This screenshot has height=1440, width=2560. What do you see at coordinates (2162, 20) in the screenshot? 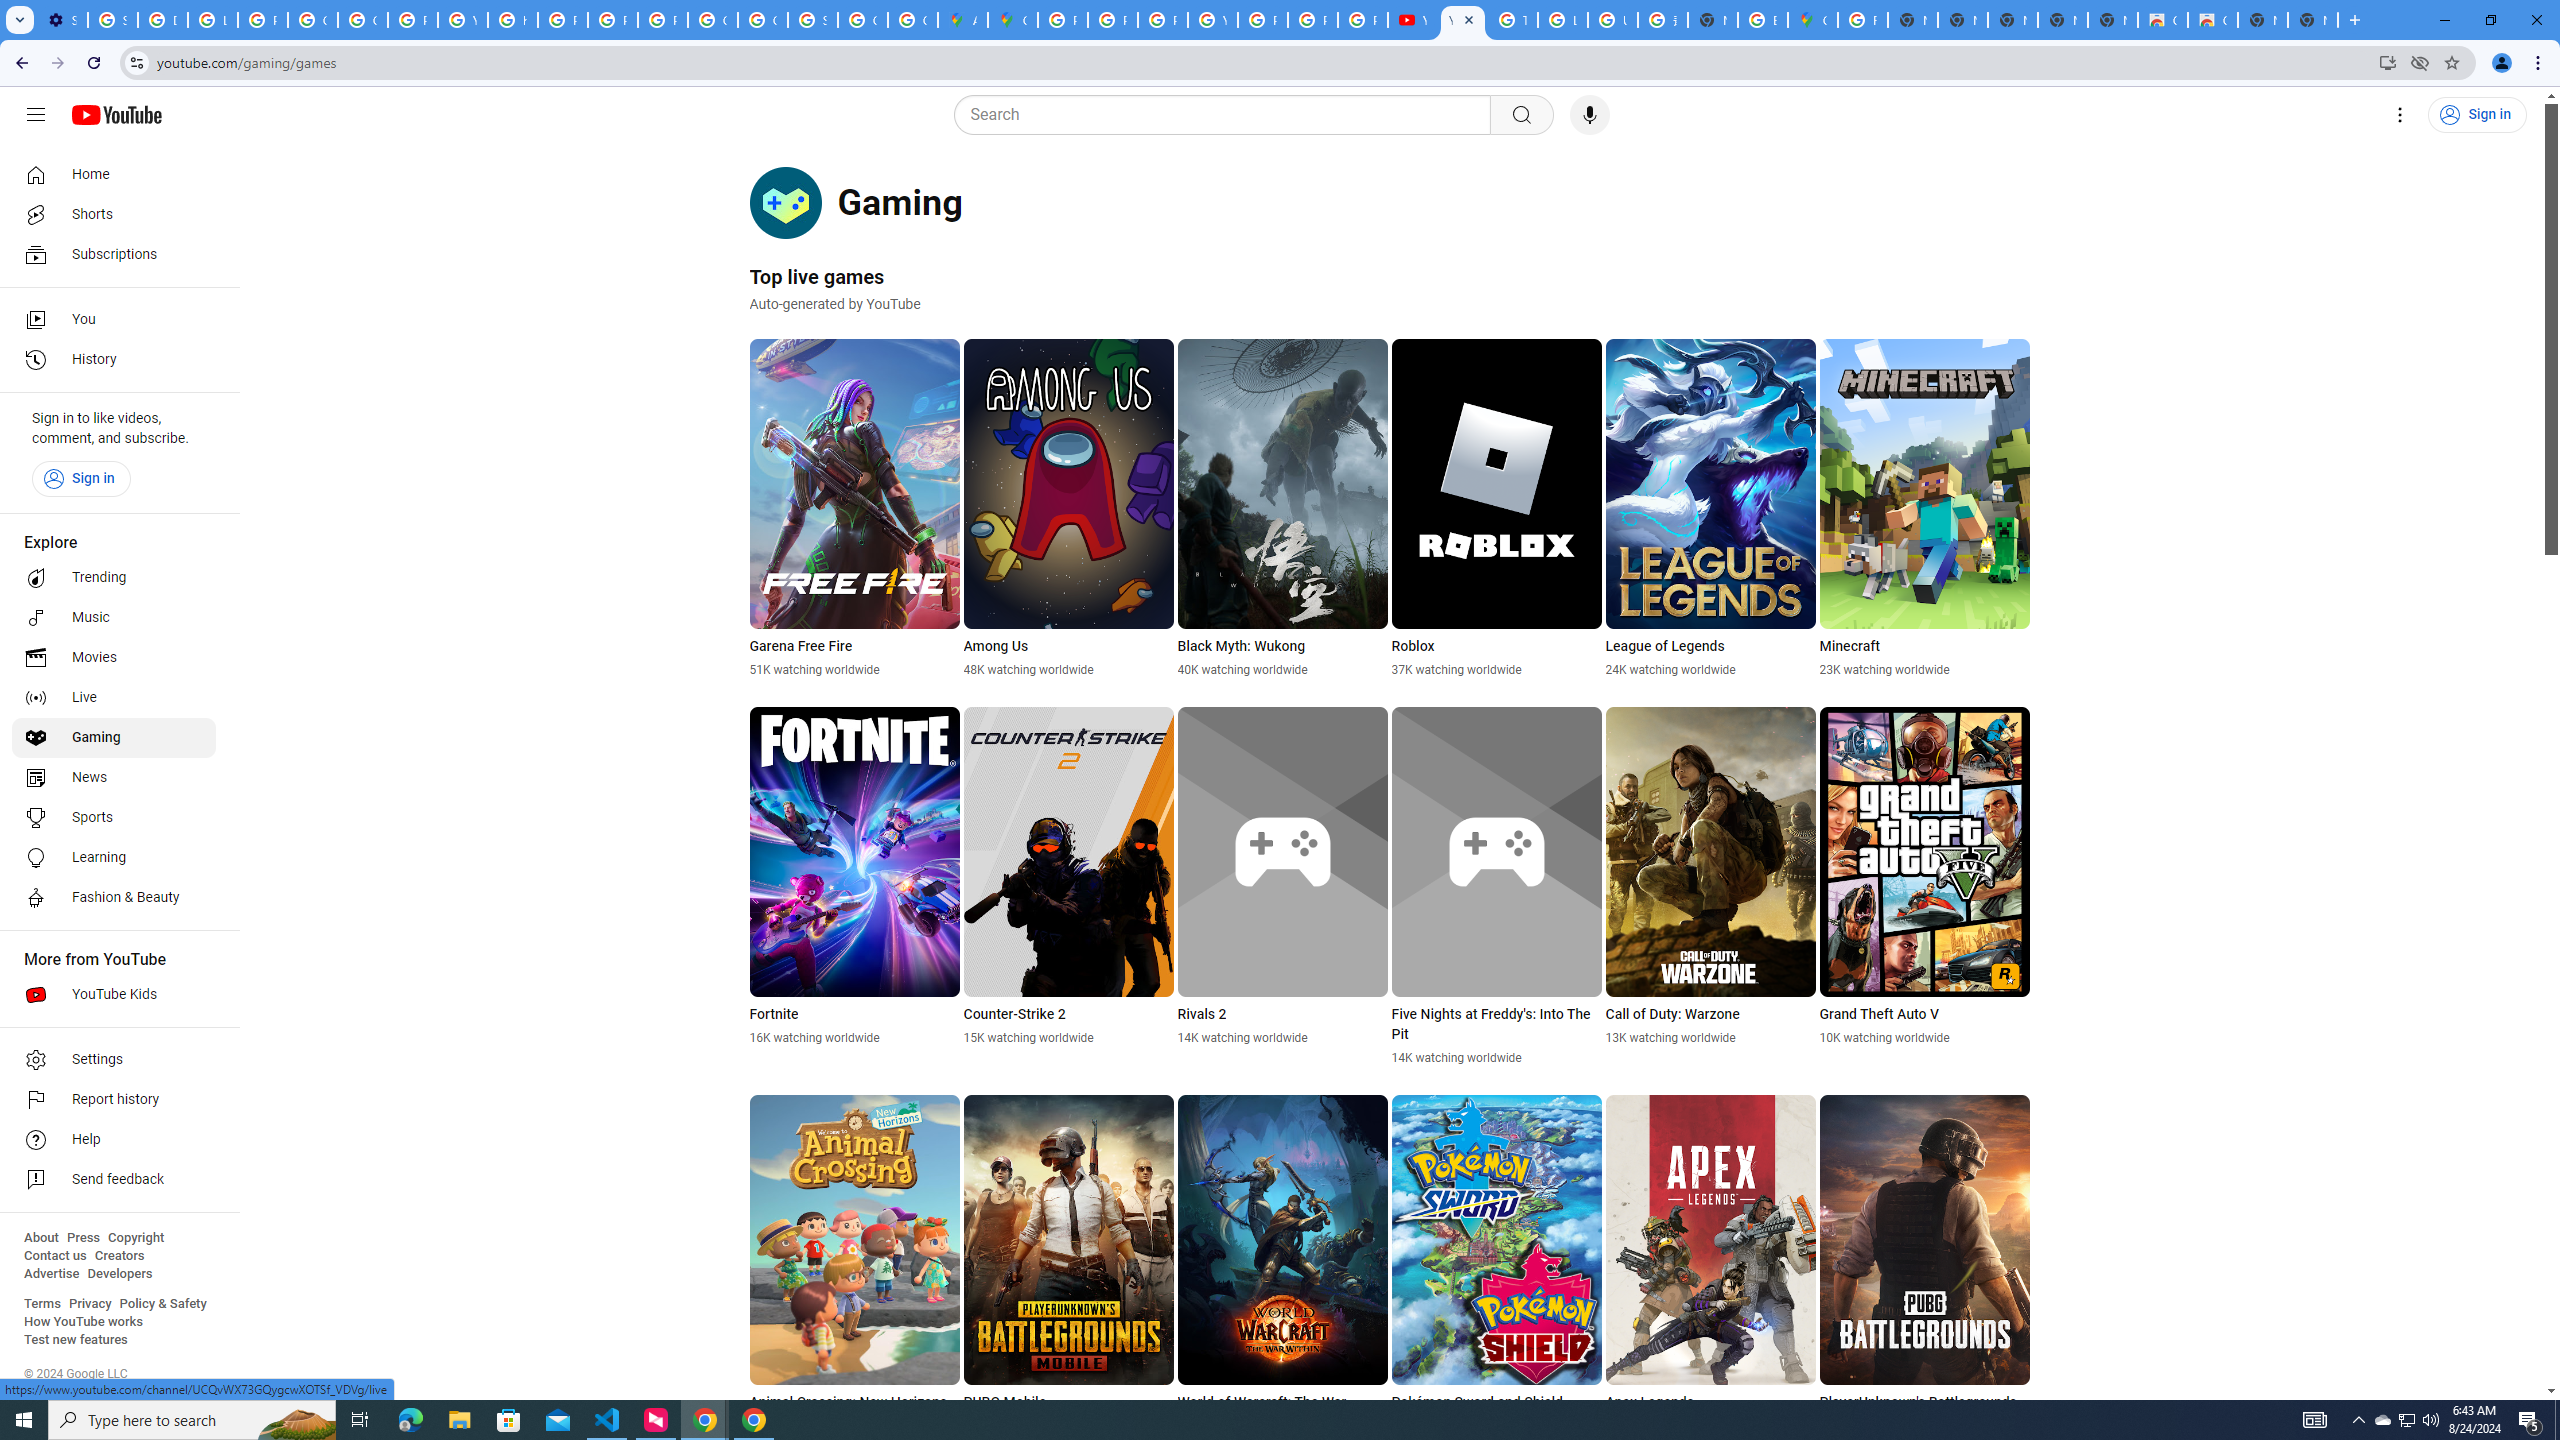
I see `Classic Blue - Chrome Web Store` at bounding box center [2162, 20].